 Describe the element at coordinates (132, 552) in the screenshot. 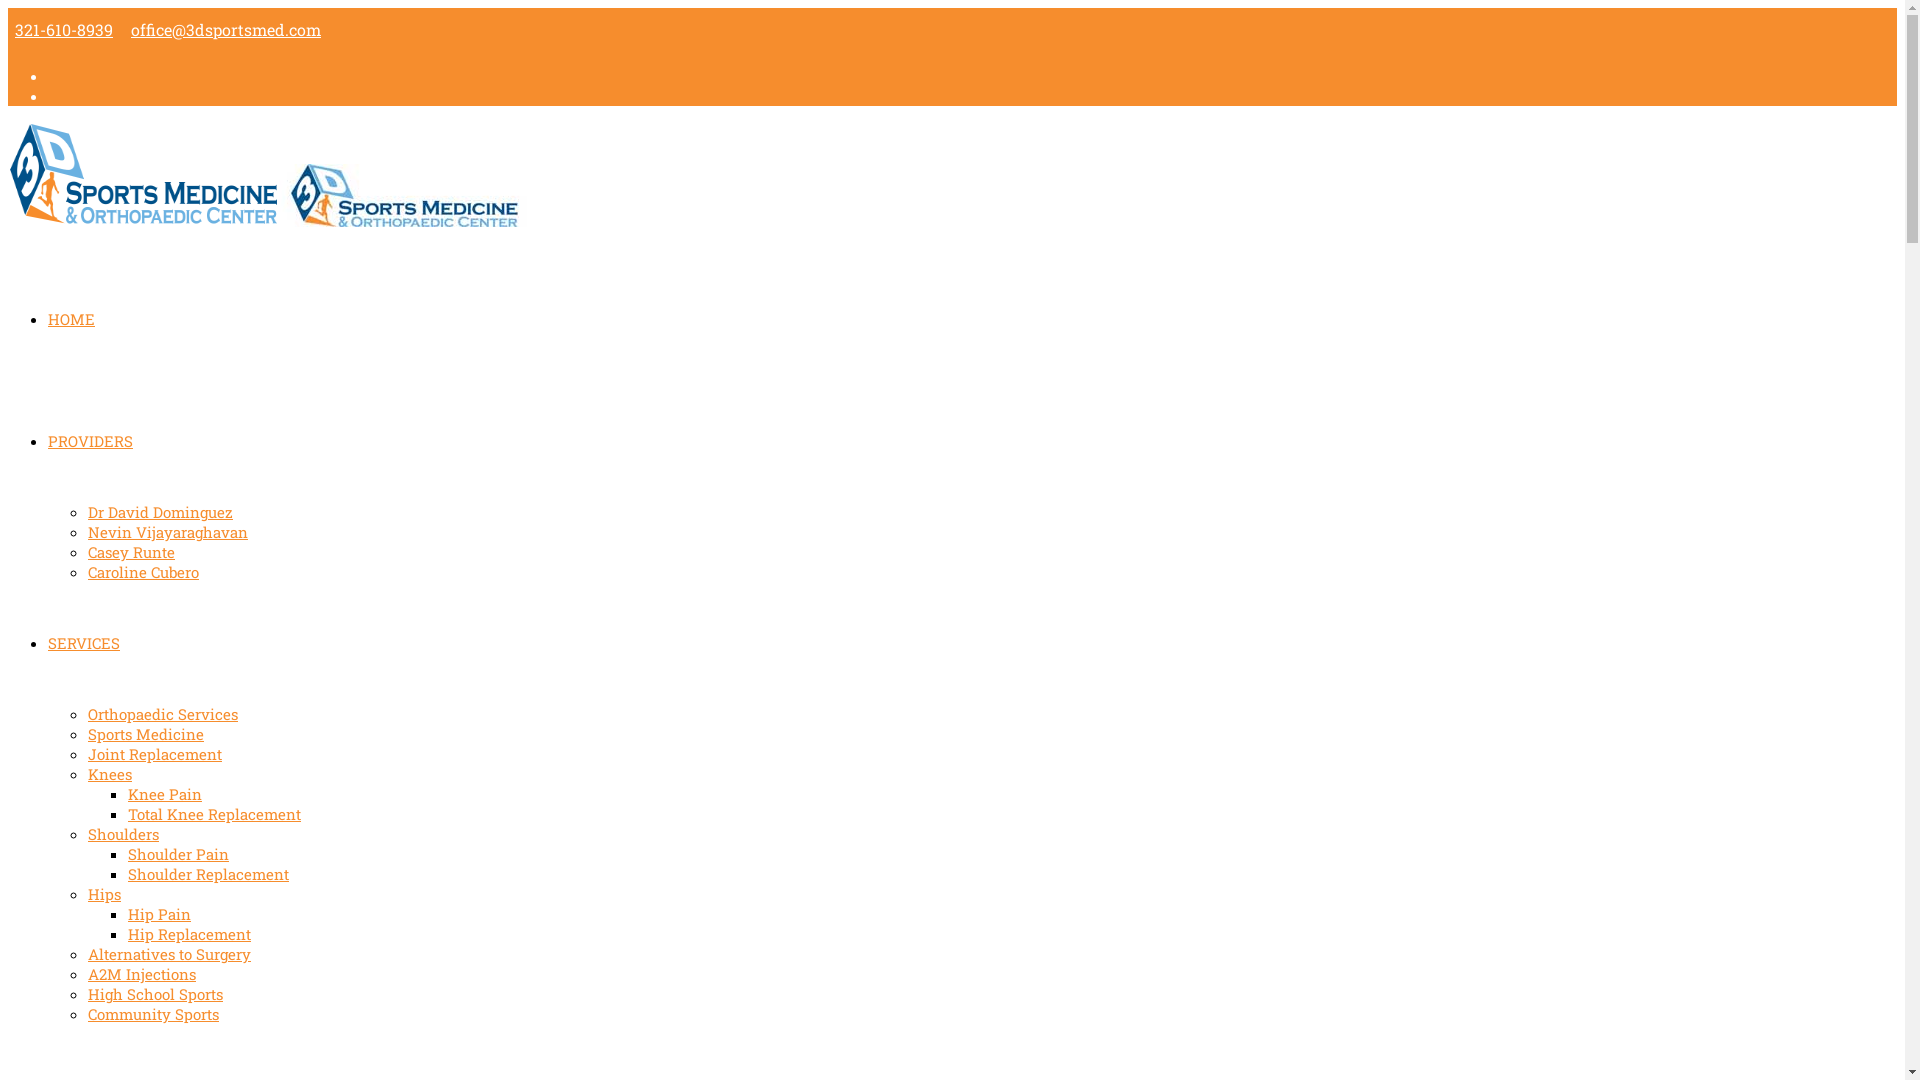

I see `Casey Runte` at that location.